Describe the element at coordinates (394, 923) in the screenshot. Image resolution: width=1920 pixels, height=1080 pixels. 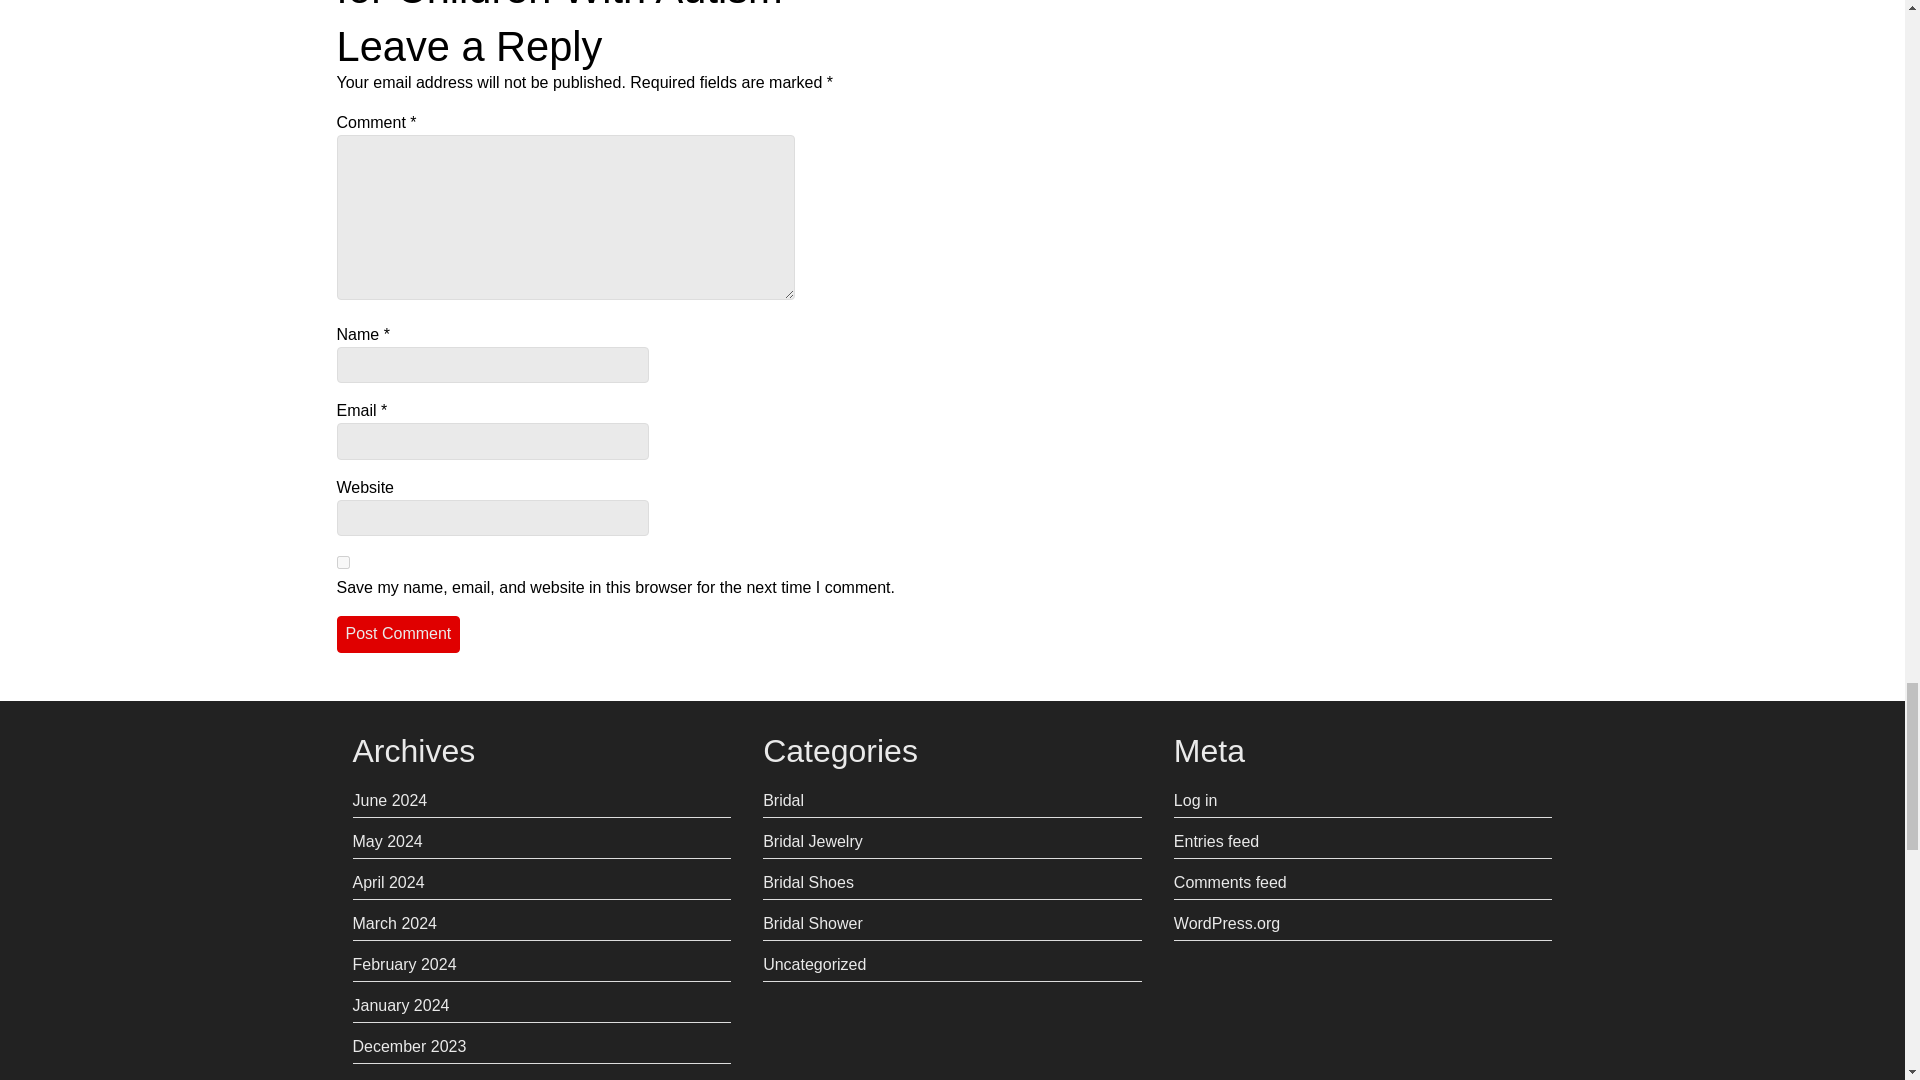
I see `March 2024` at that location.